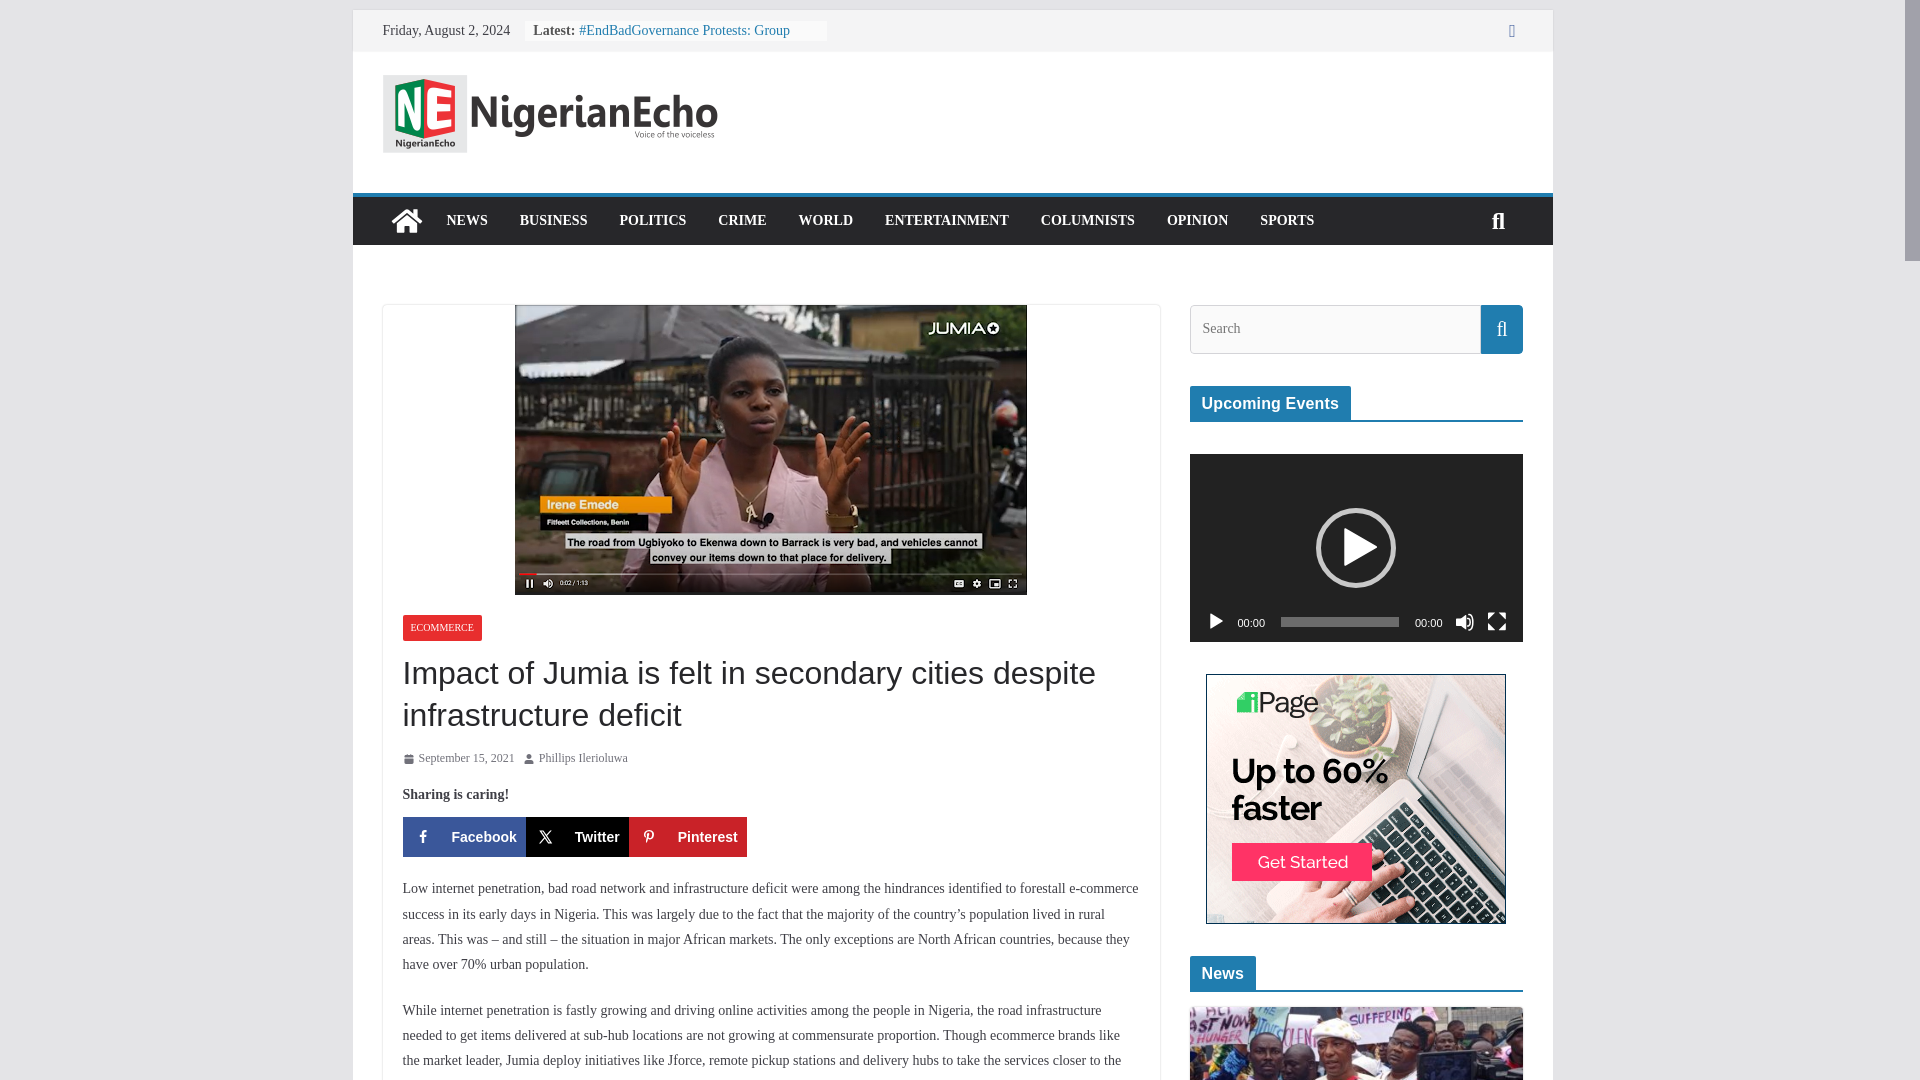  Describe the element at coordinates (462, 836) in the screenshot. I see `Share on Facebook` at that location.